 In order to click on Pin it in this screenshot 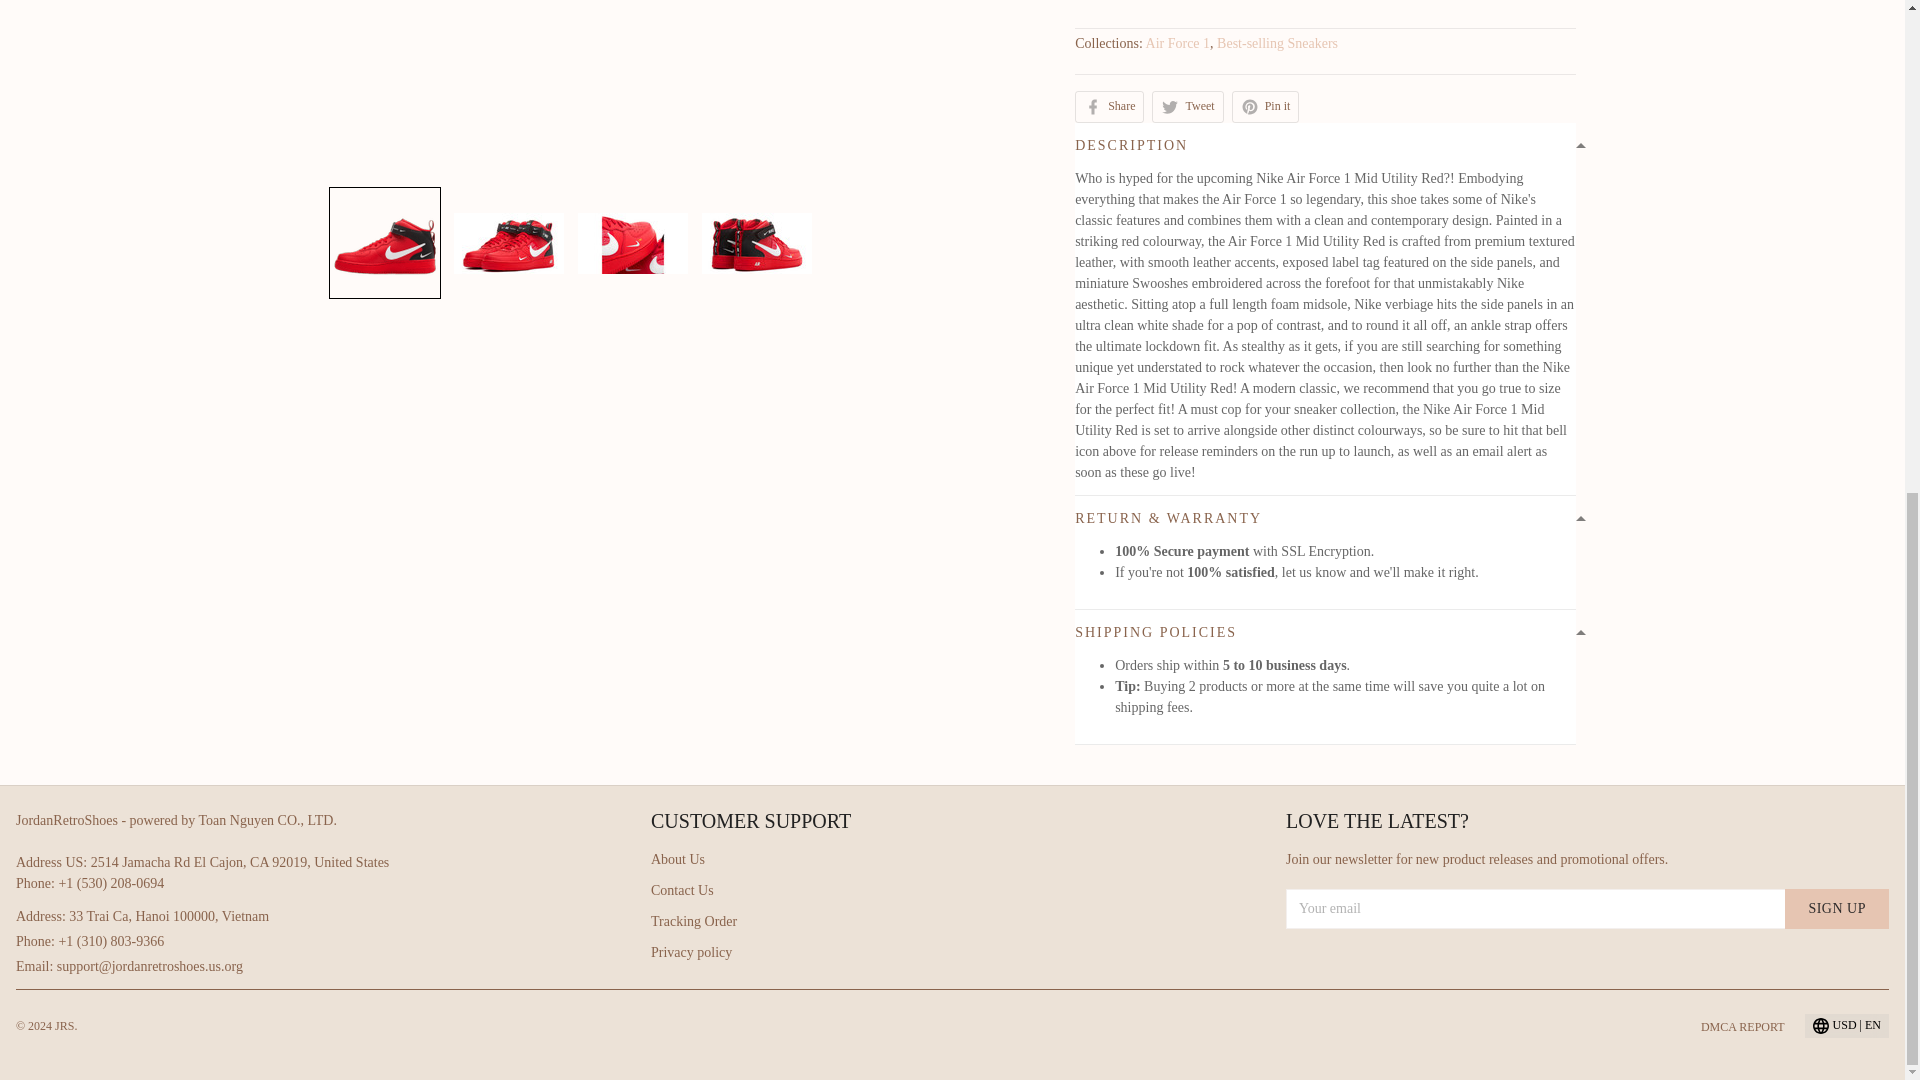, I will do `click(1266, 106)`.